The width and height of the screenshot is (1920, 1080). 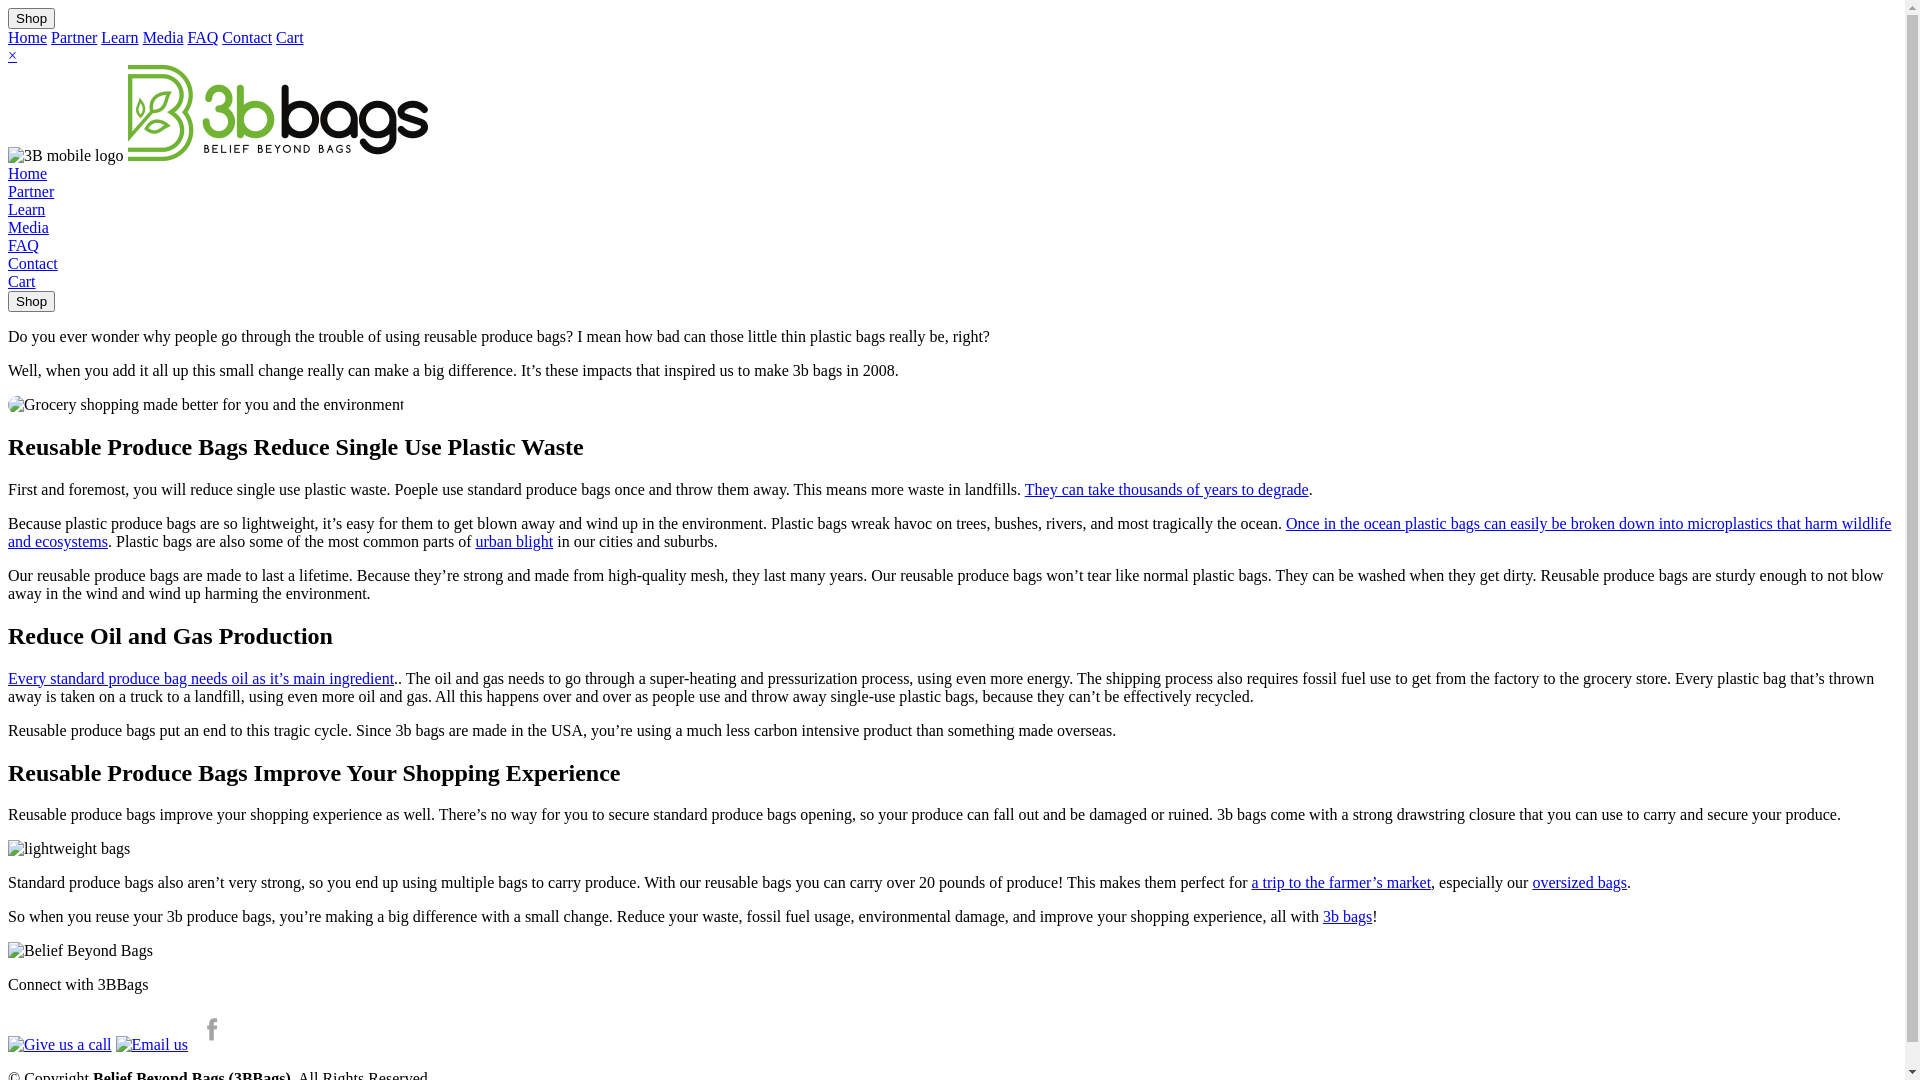 I want to click on Partner, so click(x=31, y=192).